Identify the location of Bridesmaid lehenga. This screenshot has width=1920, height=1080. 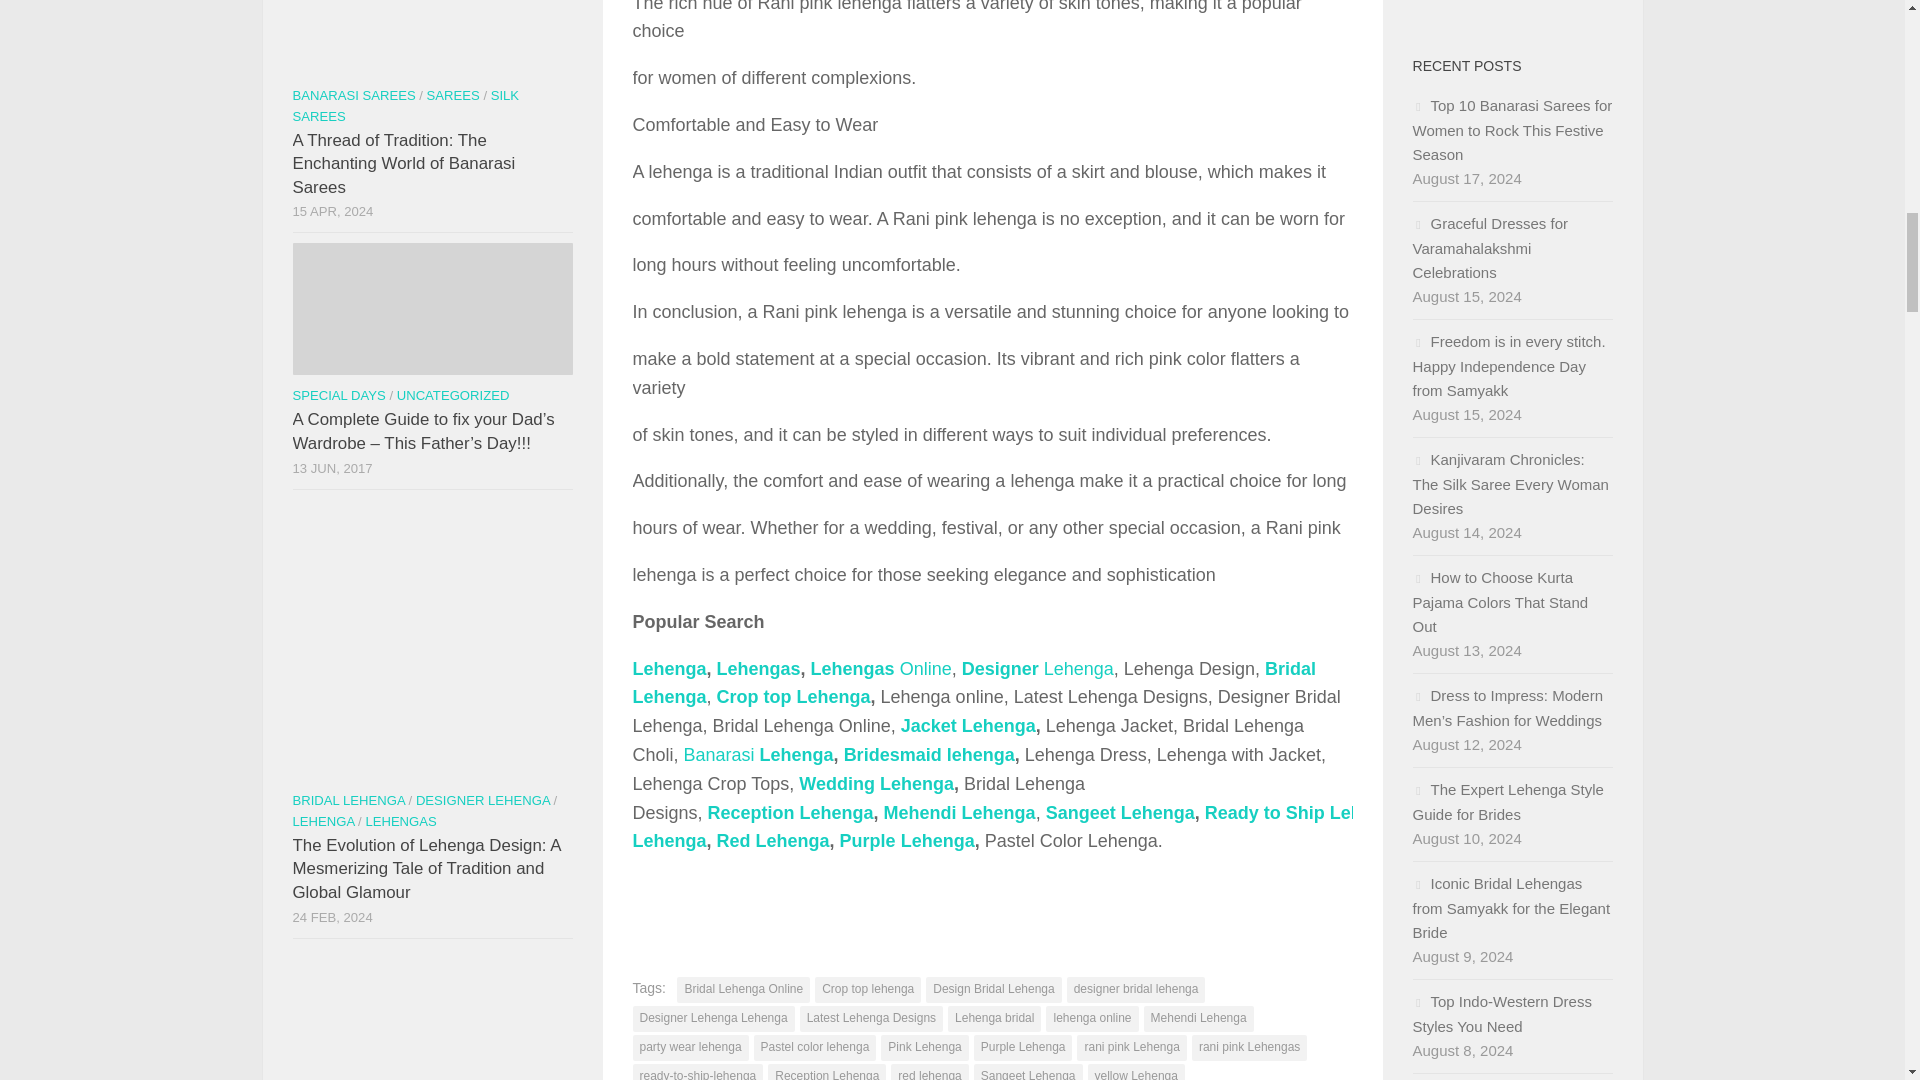
(930, 754).